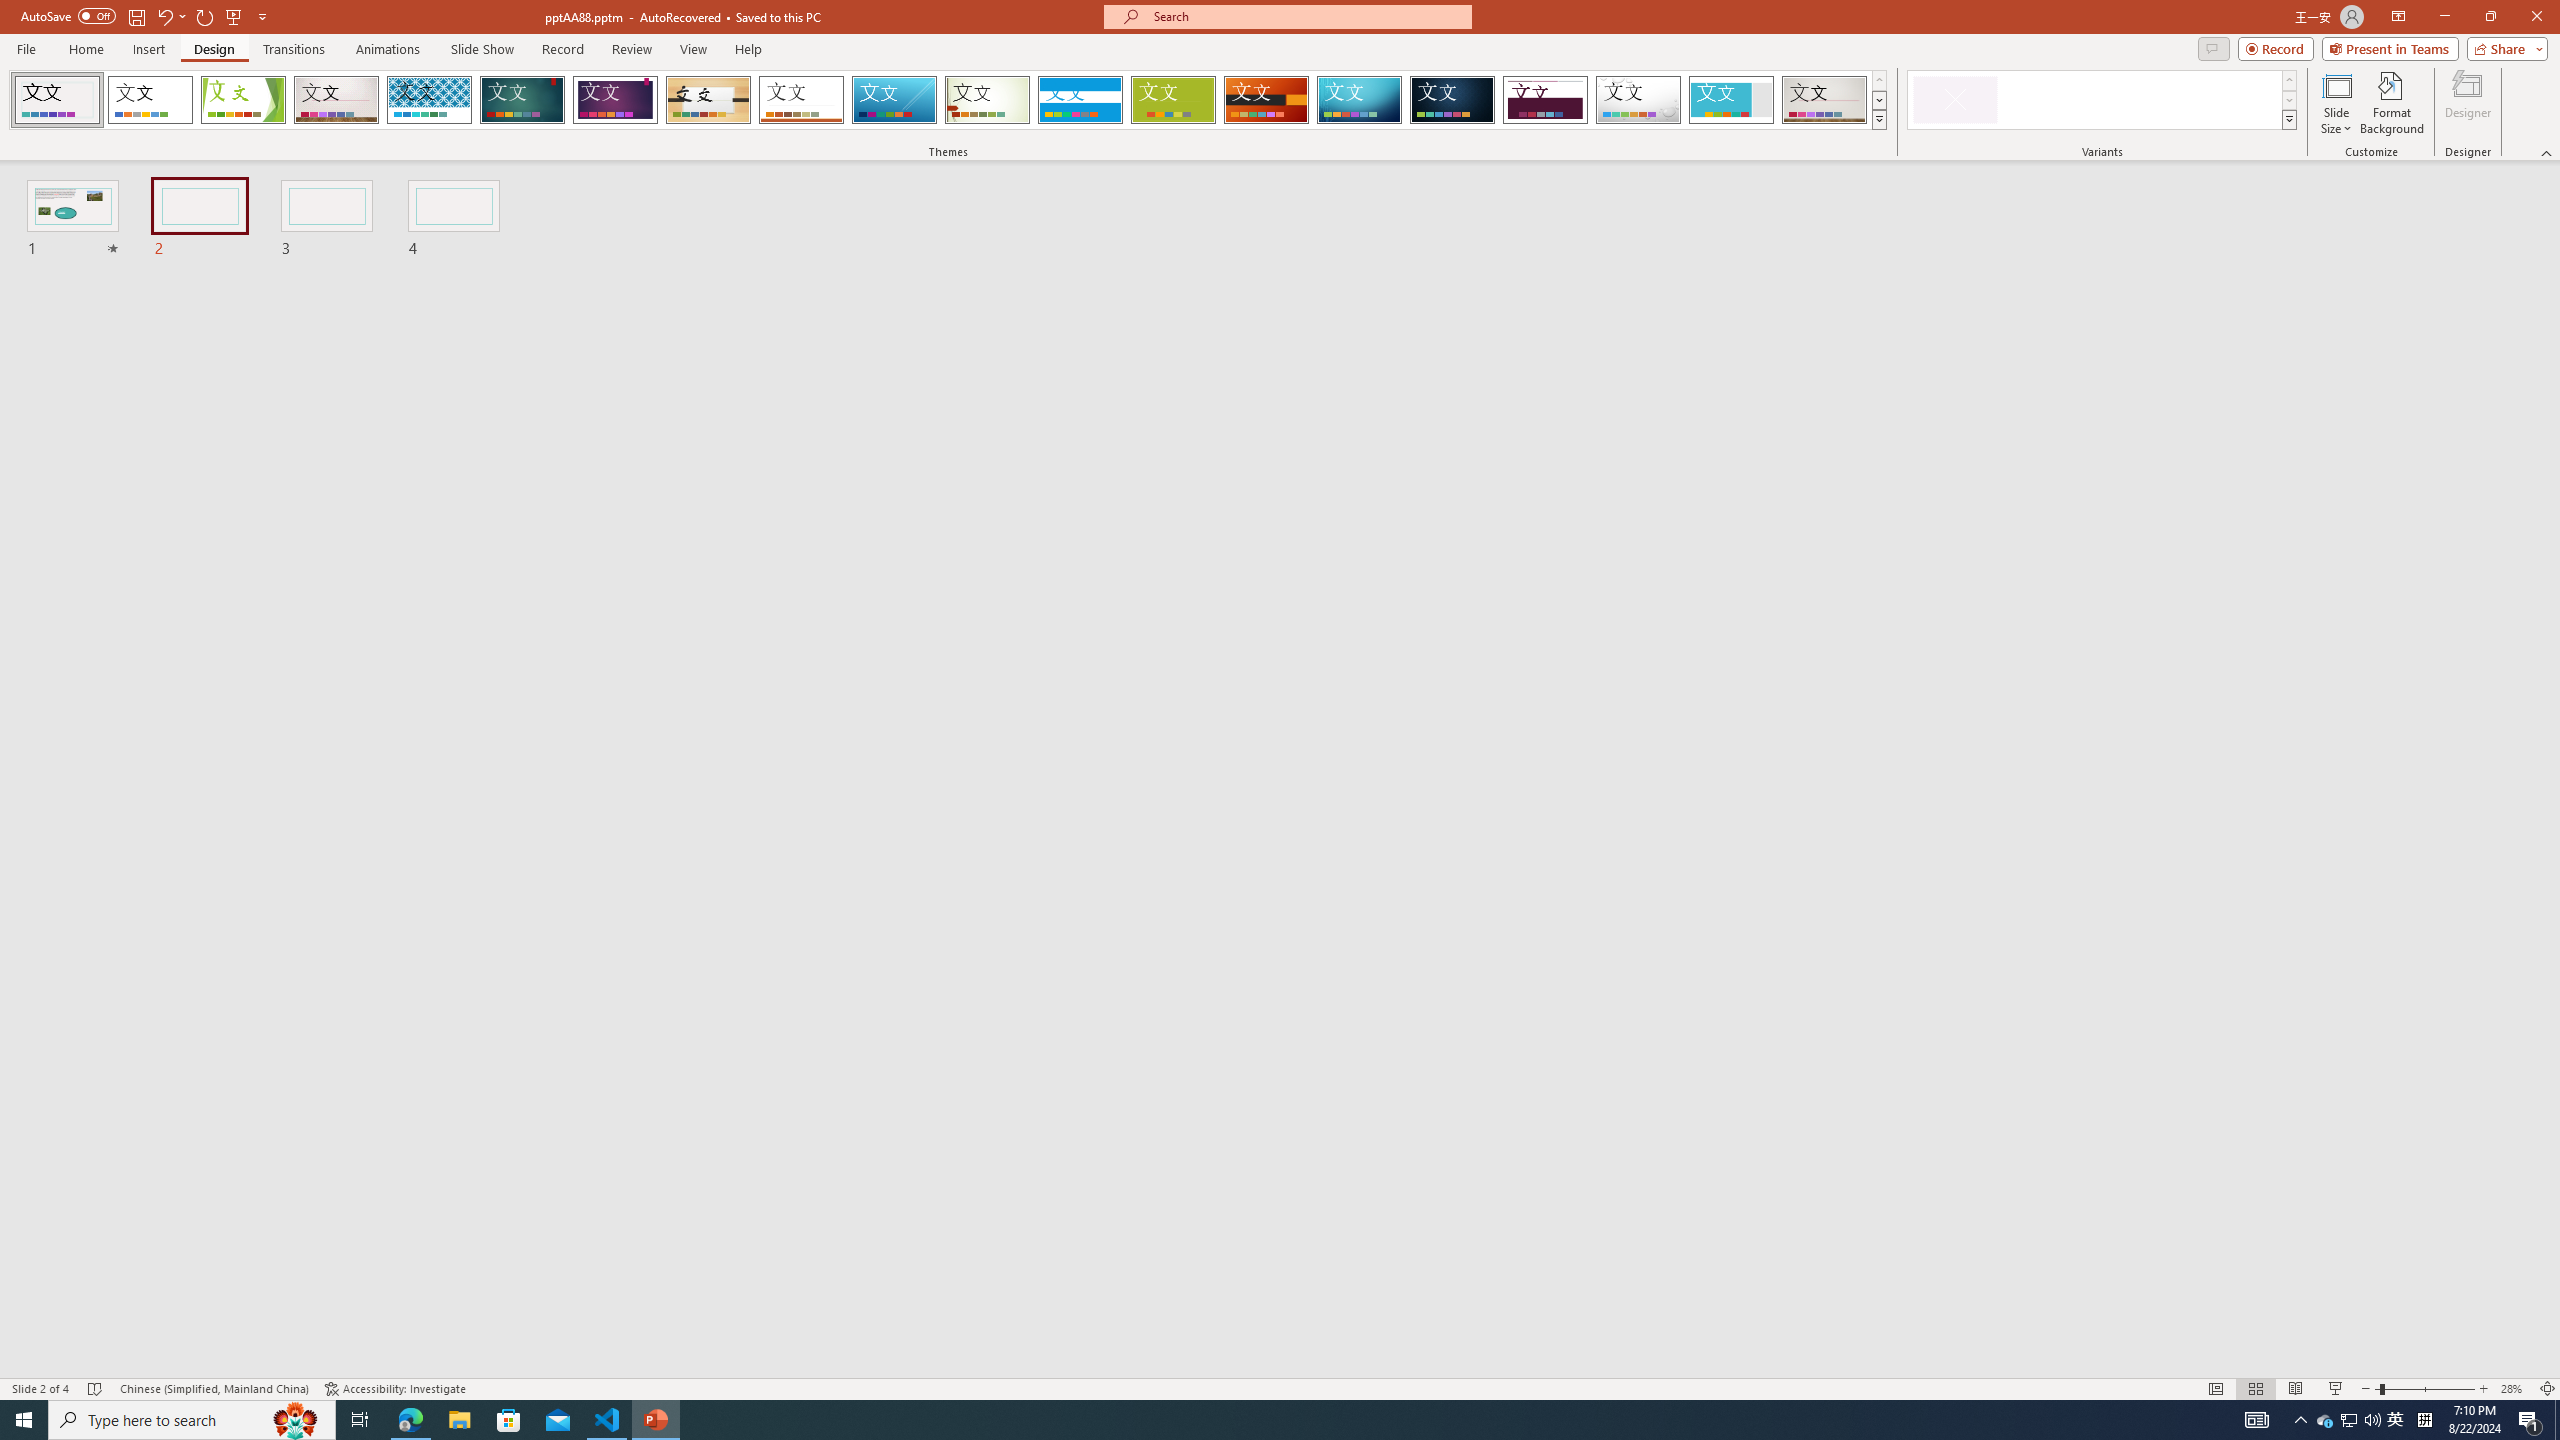 The height and width of the screenshot is (1440, 2560). I want to click on Ion Loading Preview..., so click(522, 100).